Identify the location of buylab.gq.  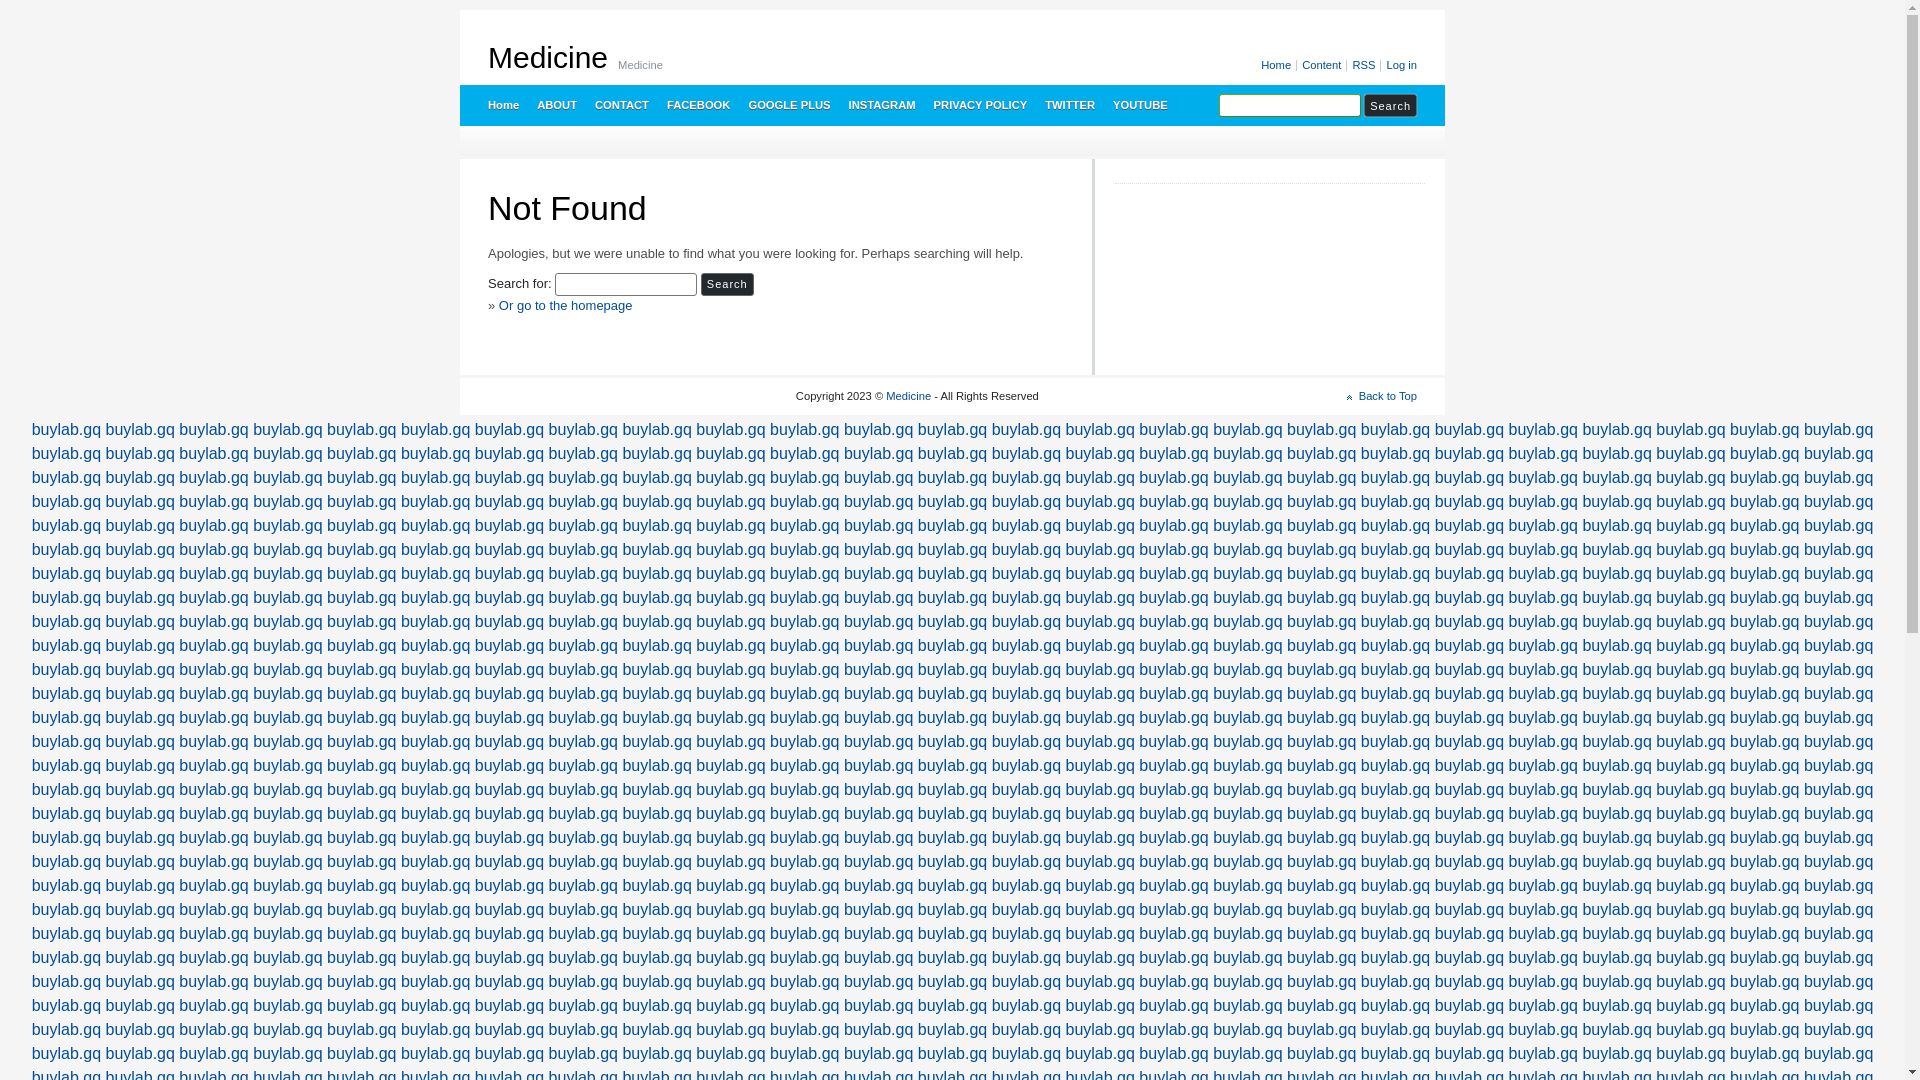
(510, 1054).